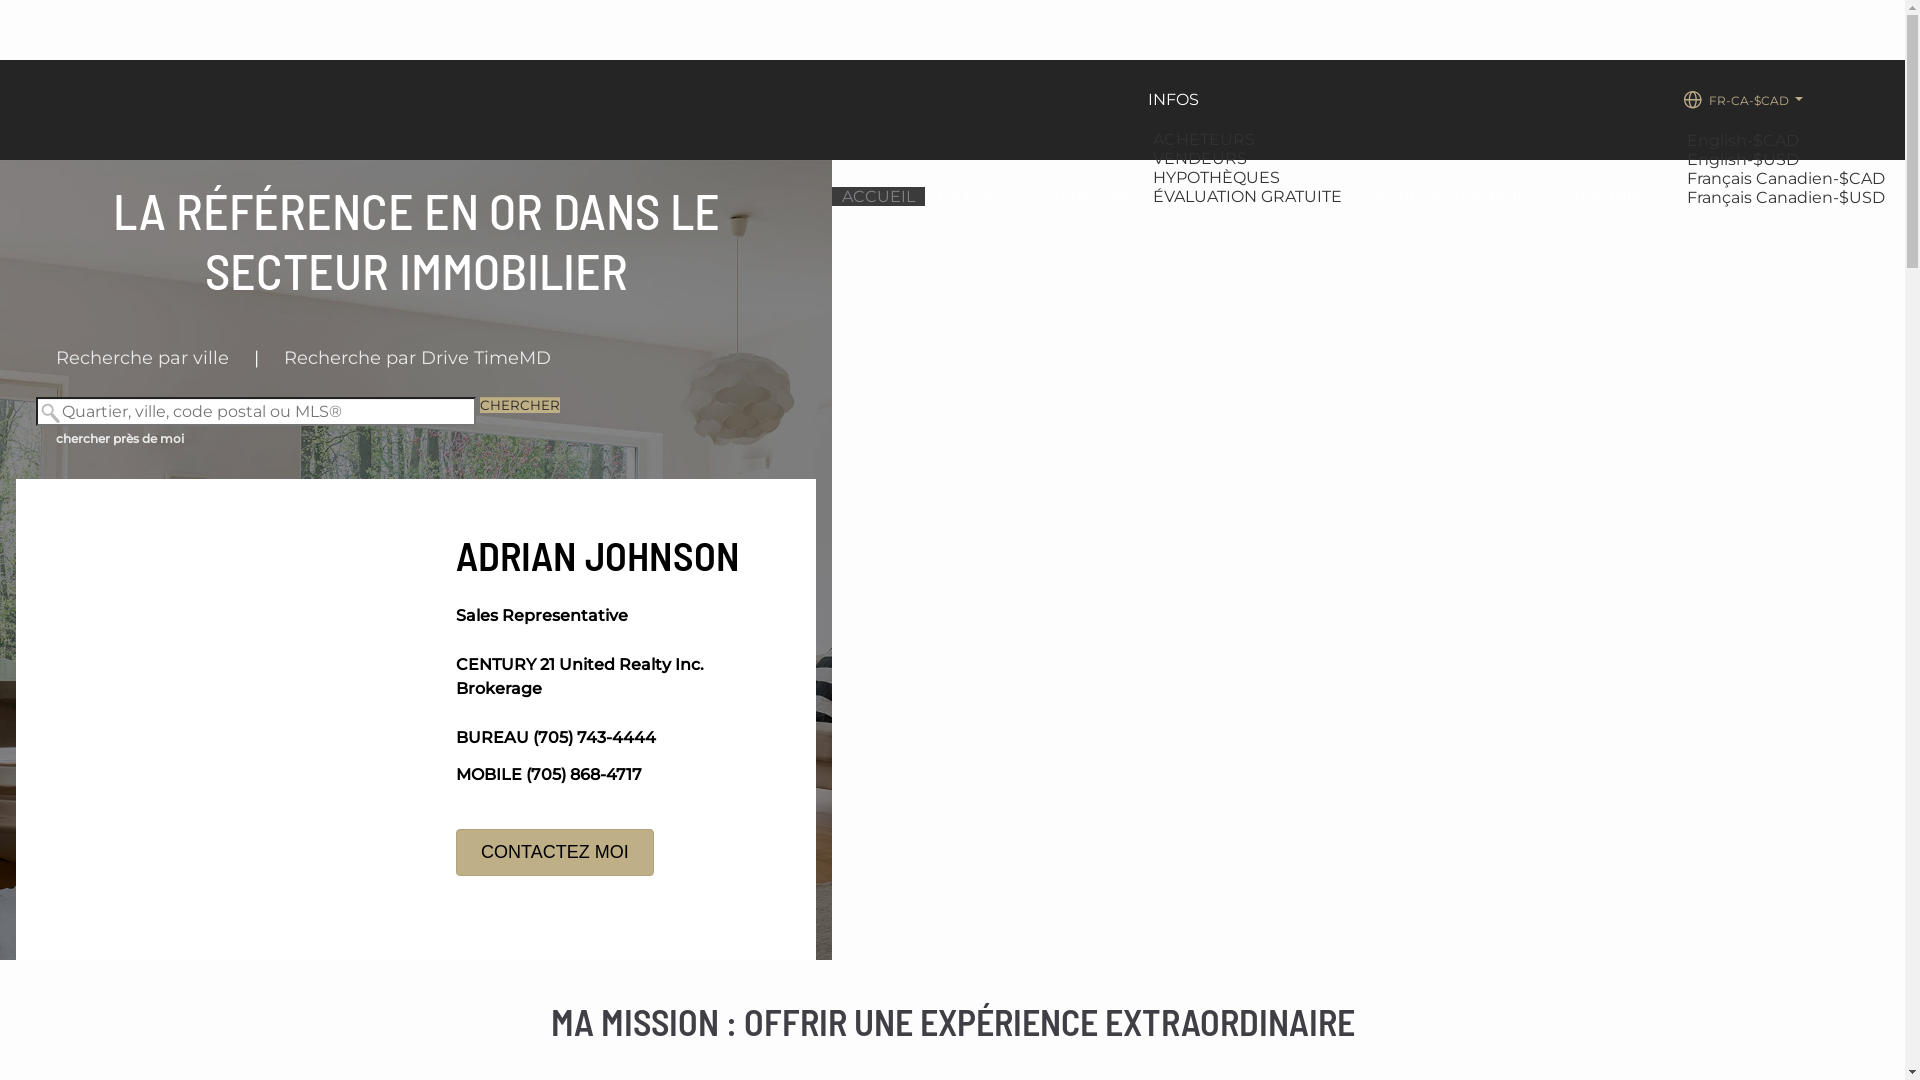 Image resolution: width=1920 pixels, height=1080 pixels. I want to click on TESTIMONIALS, so click(1602, 196).